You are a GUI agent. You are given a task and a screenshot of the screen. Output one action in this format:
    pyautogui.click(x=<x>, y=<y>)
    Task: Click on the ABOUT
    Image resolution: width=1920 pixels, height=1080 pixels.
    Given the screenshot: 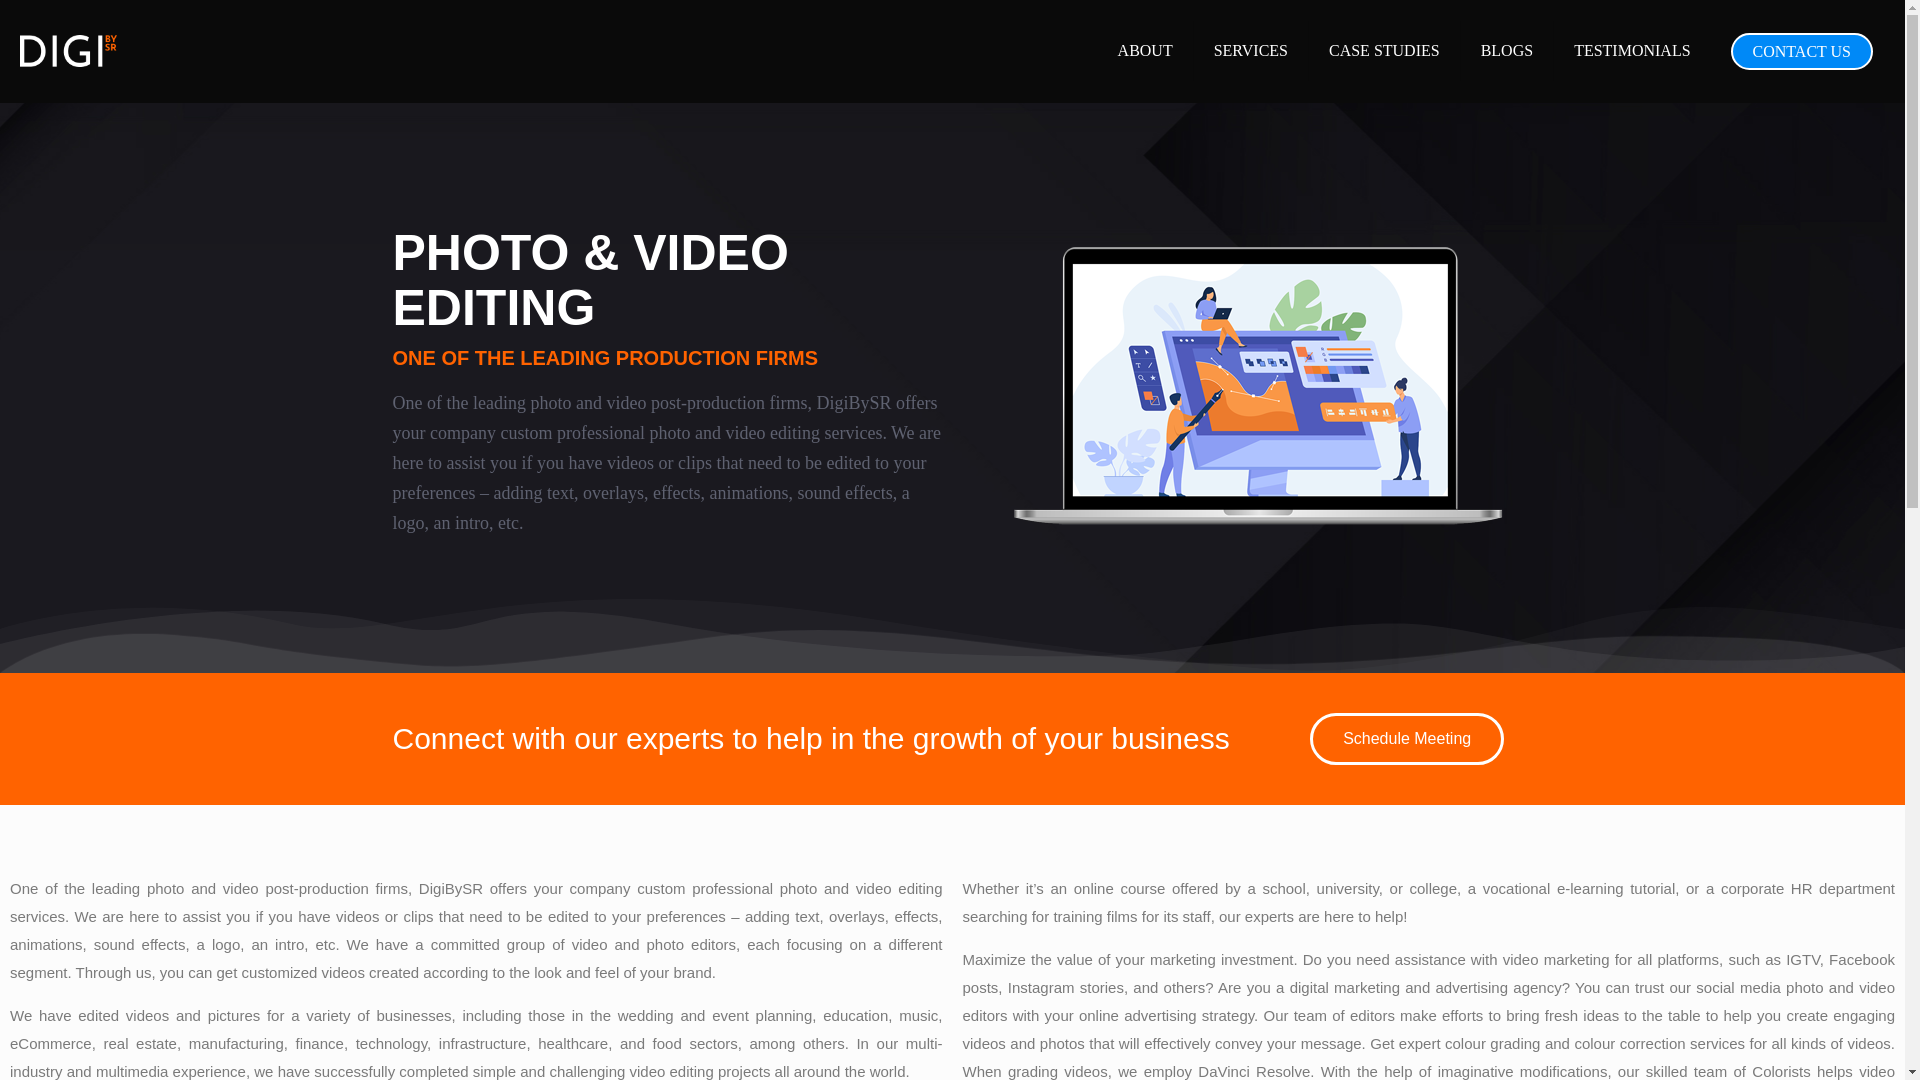 What is the action you would take?
    pyautogui.click(x=1146, y=50)
    